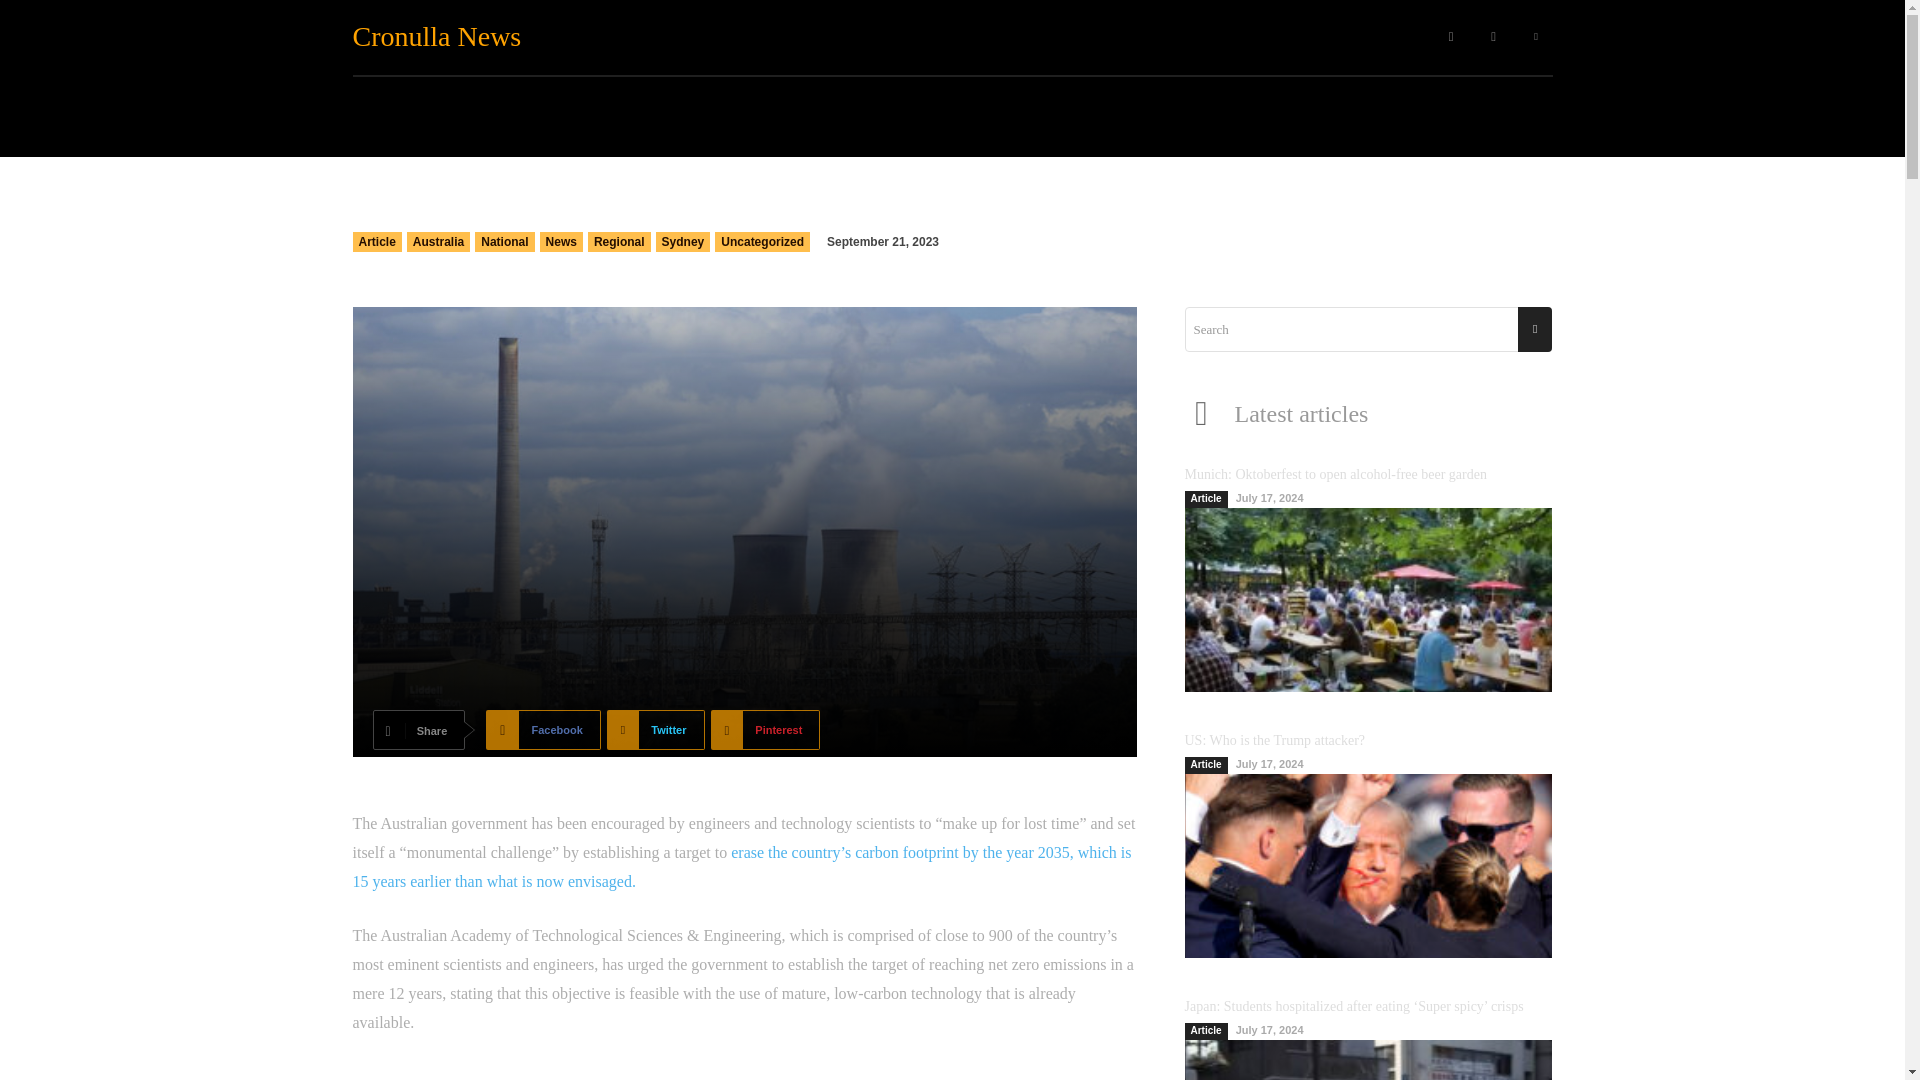 This screenshot has width=1920, height=1080. What do you see at coordinates (744, 1071) in the screenshot?
I see `Advertisement` at bounding box center [744, 1071].